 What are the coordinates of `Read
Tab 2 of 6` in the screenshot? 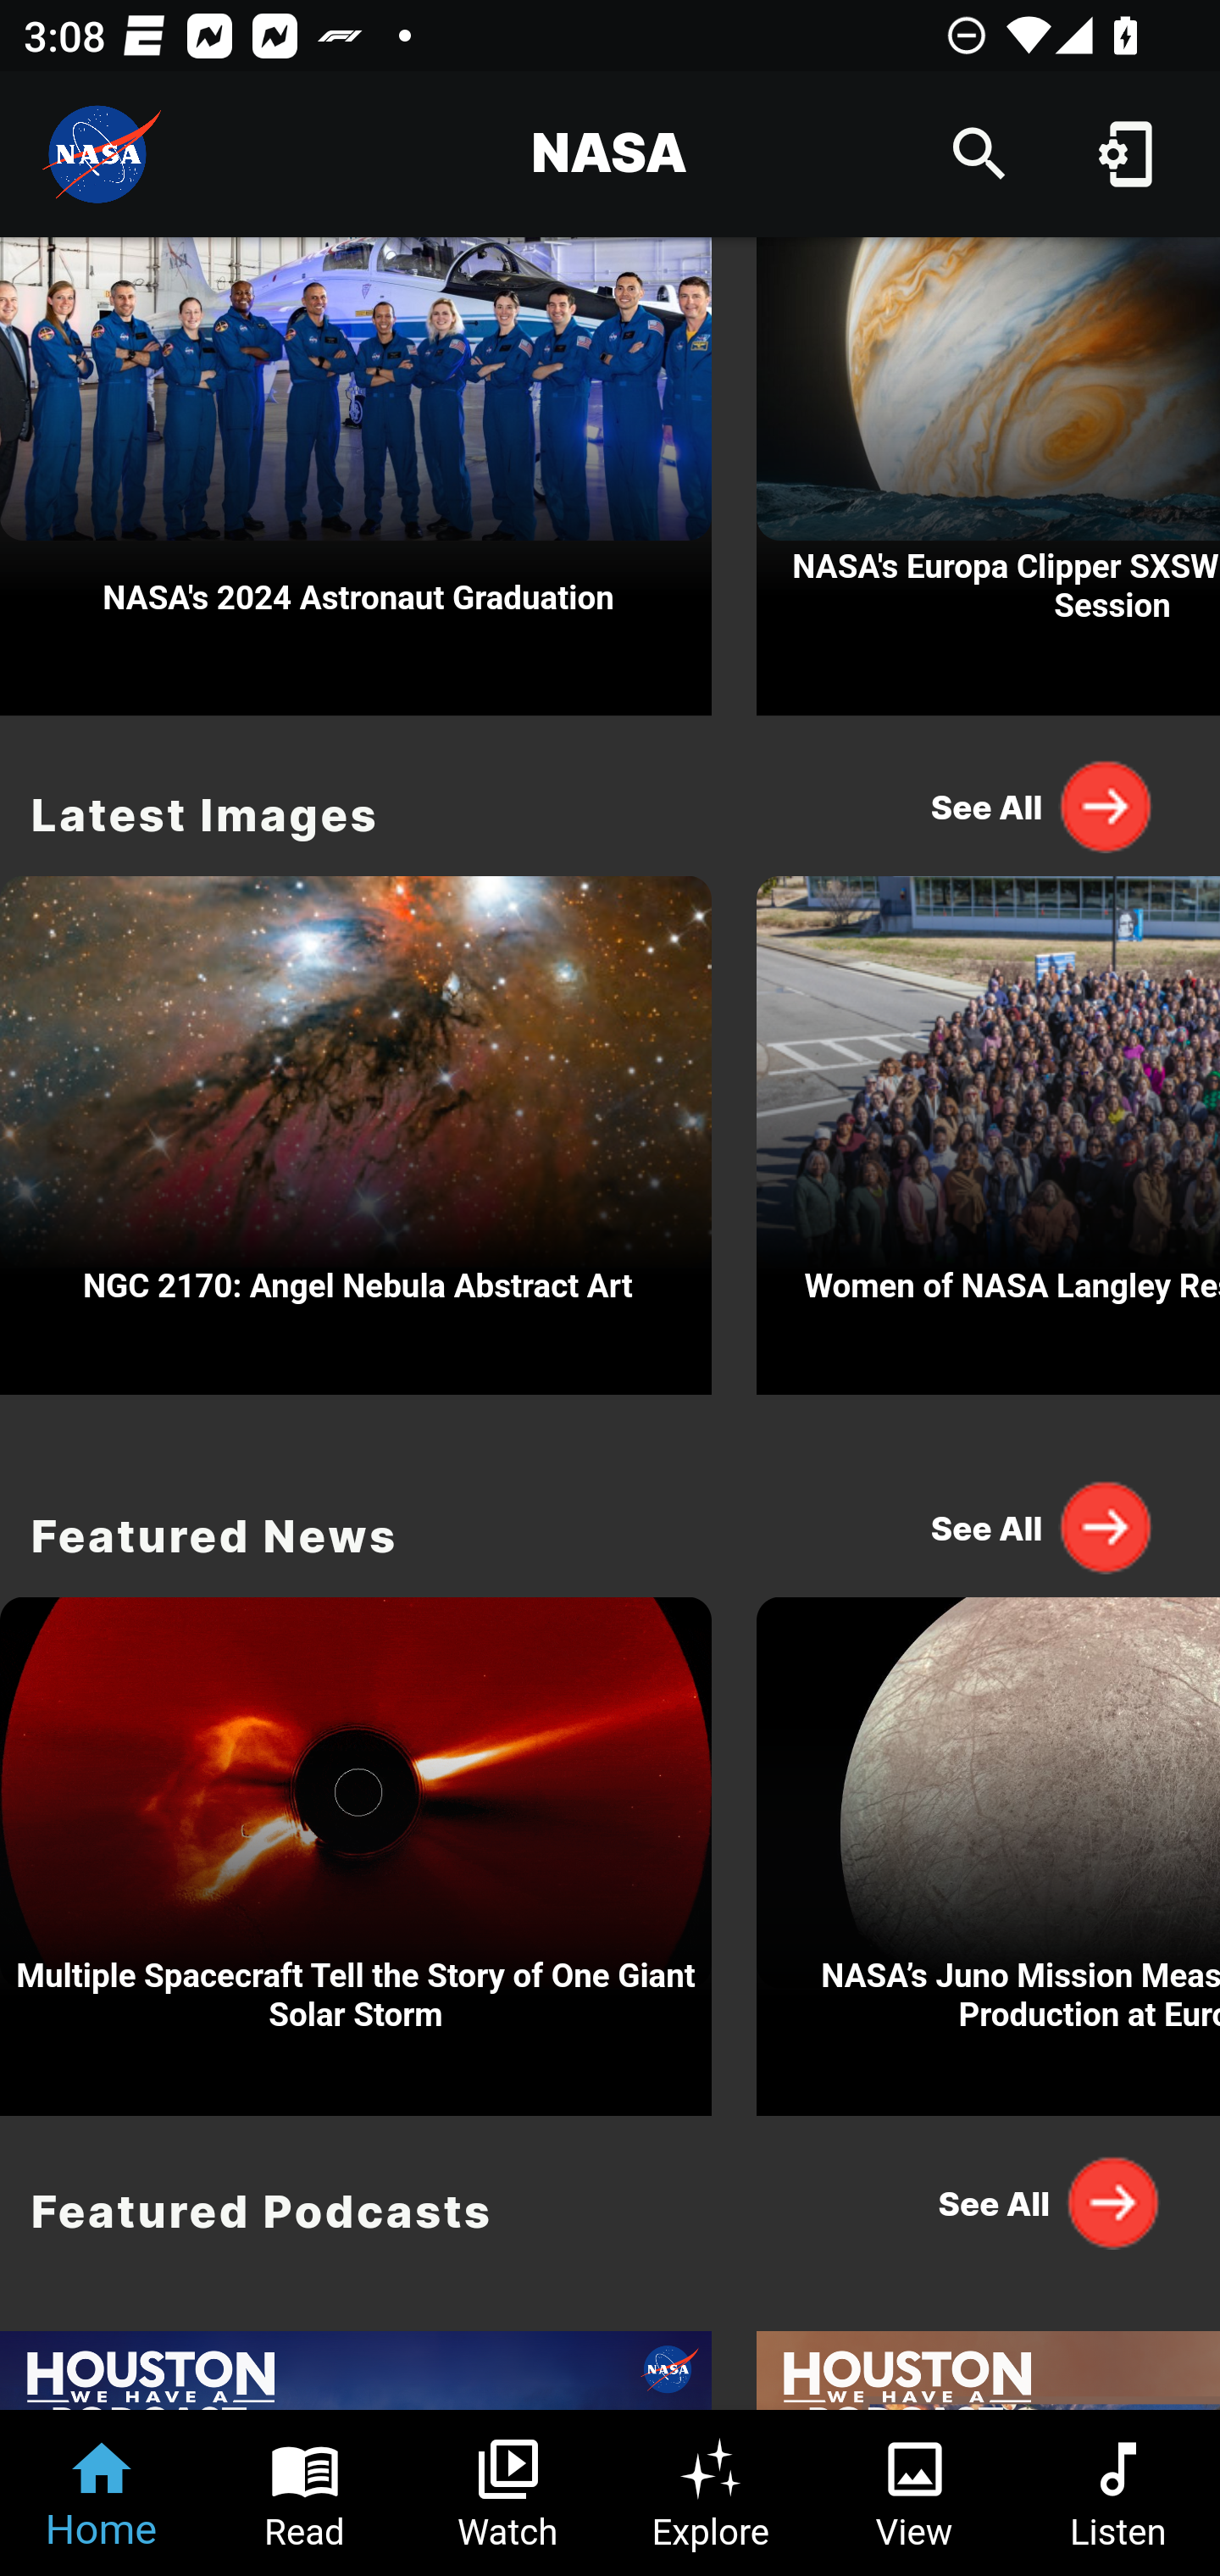 It's located at (305, 2493).